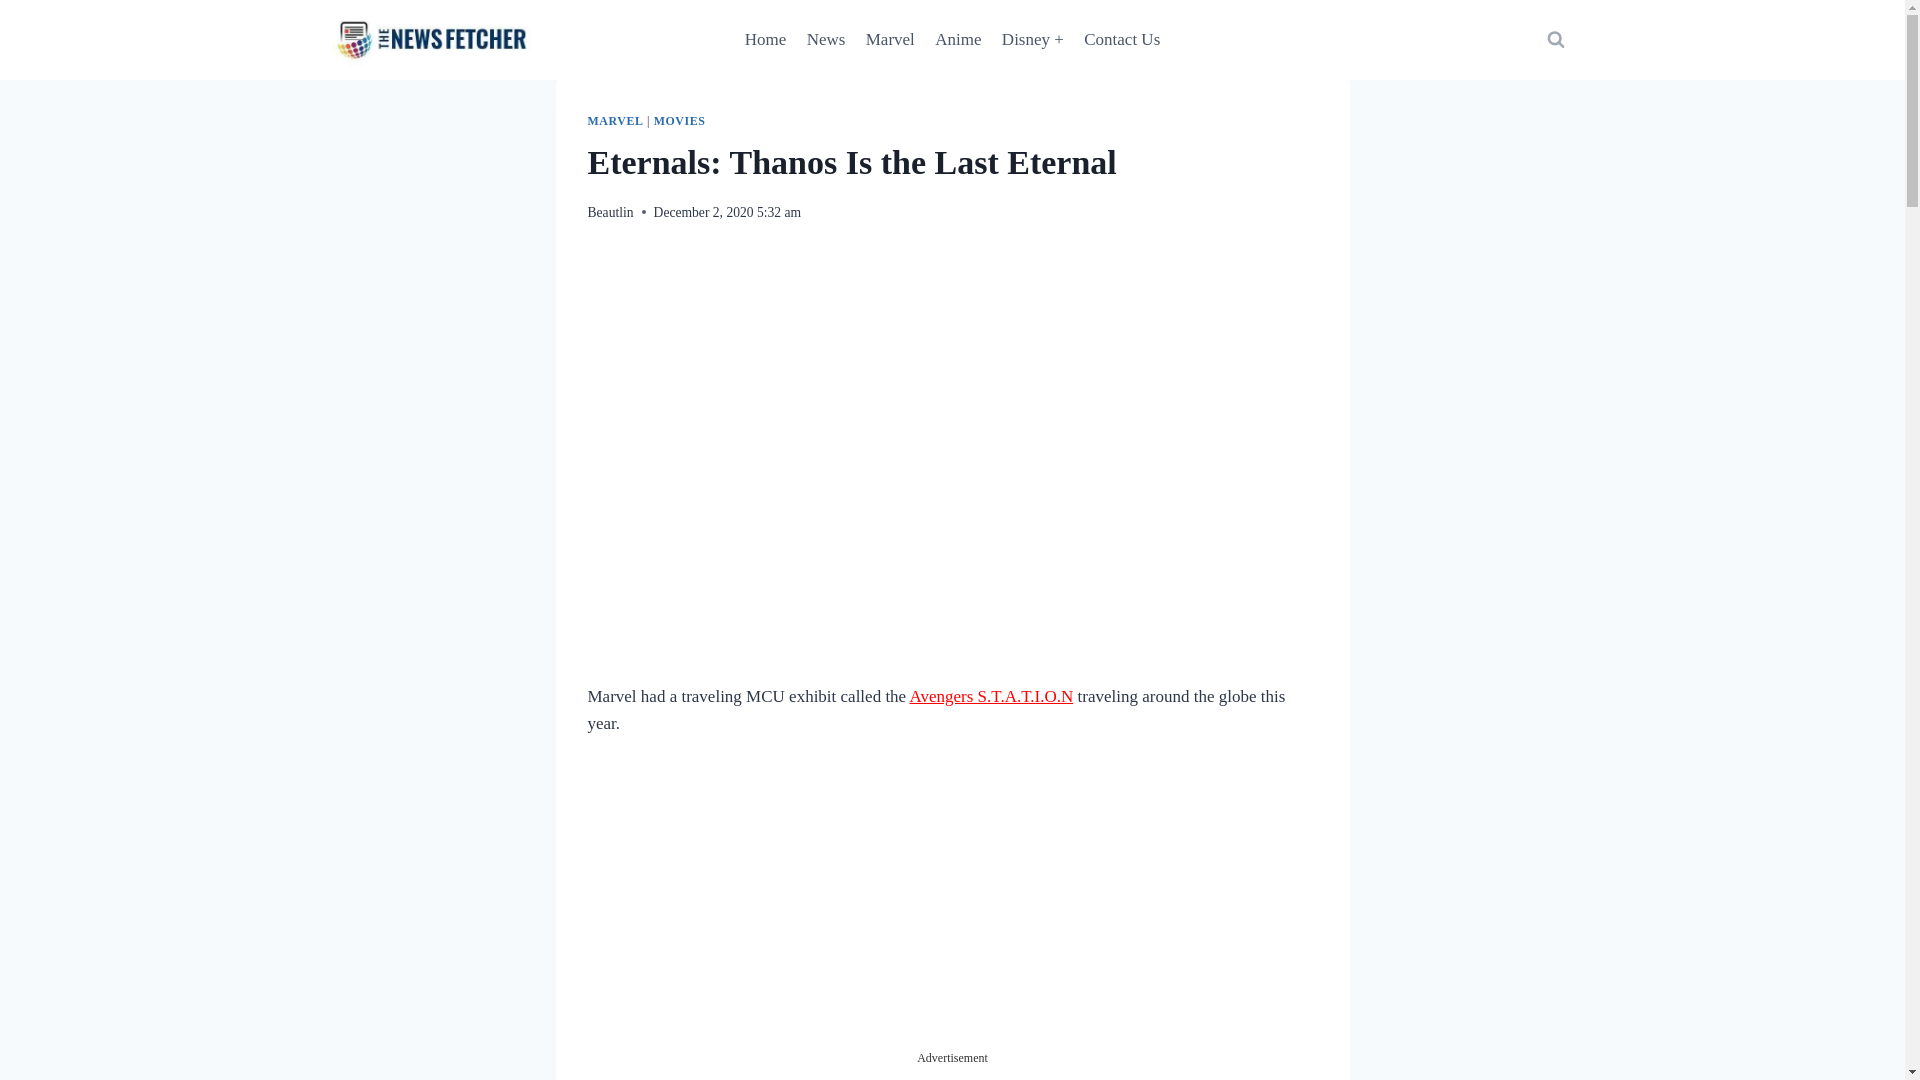 The image size is (1920, 1080). What do you see at coordinates (958, 40) in the screenshot?
I see `Anime` at bounding box center [958, 40].